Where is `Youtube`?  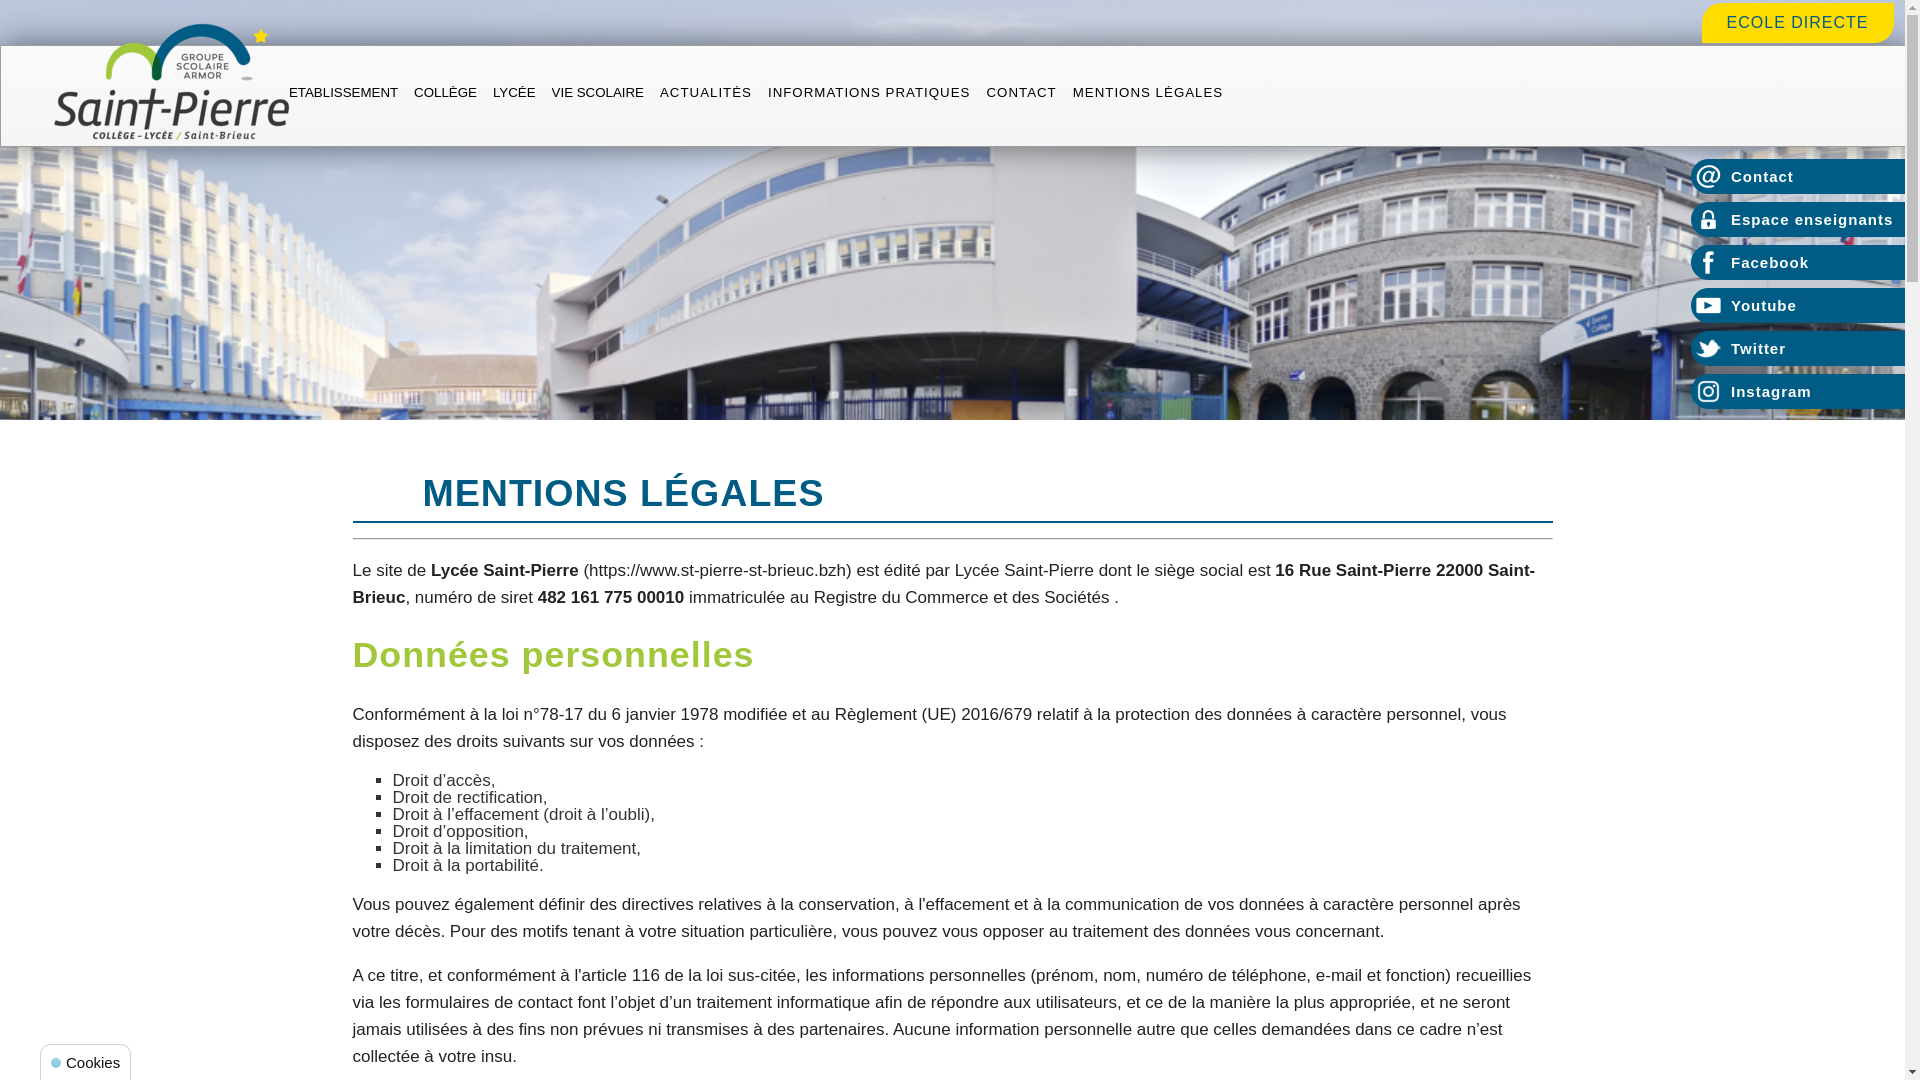 Youtube is located at coordinates (1798, 306).